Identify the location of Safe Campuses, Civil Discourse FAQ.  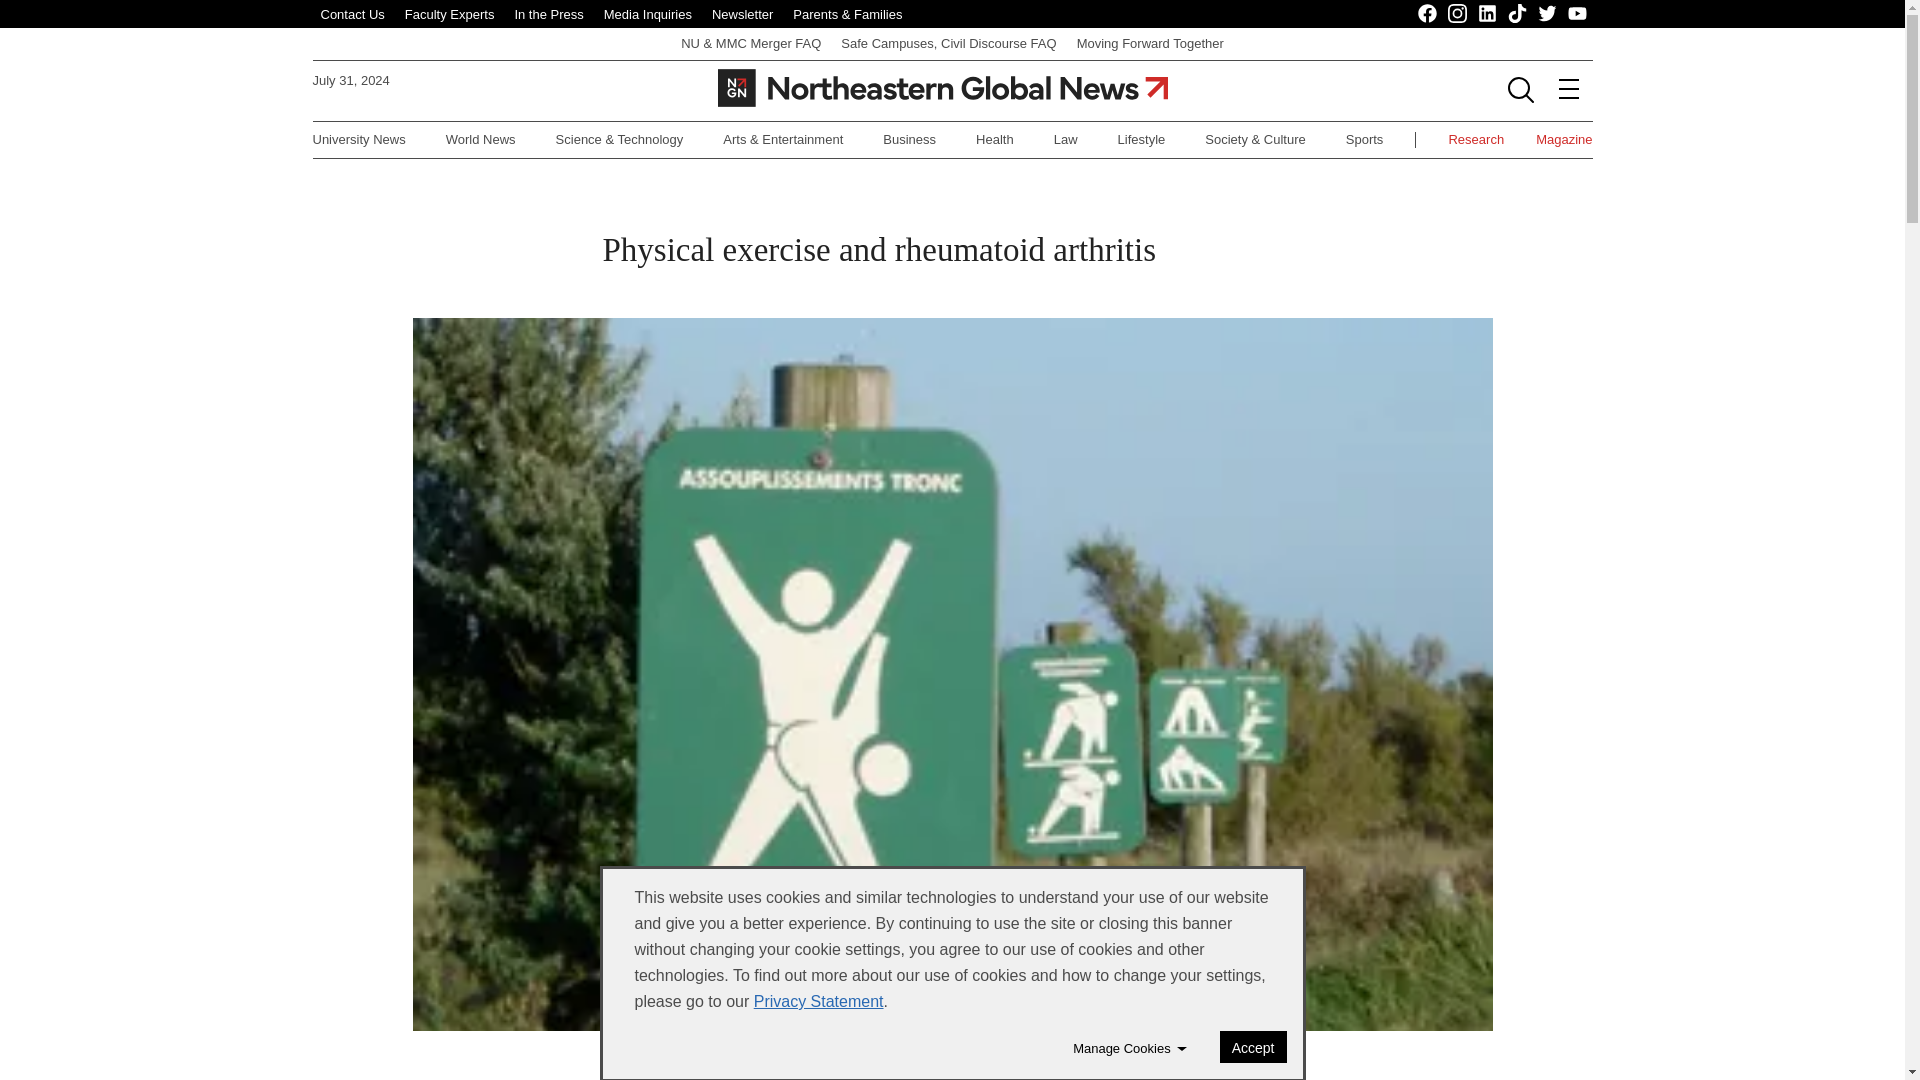
(948, 42).